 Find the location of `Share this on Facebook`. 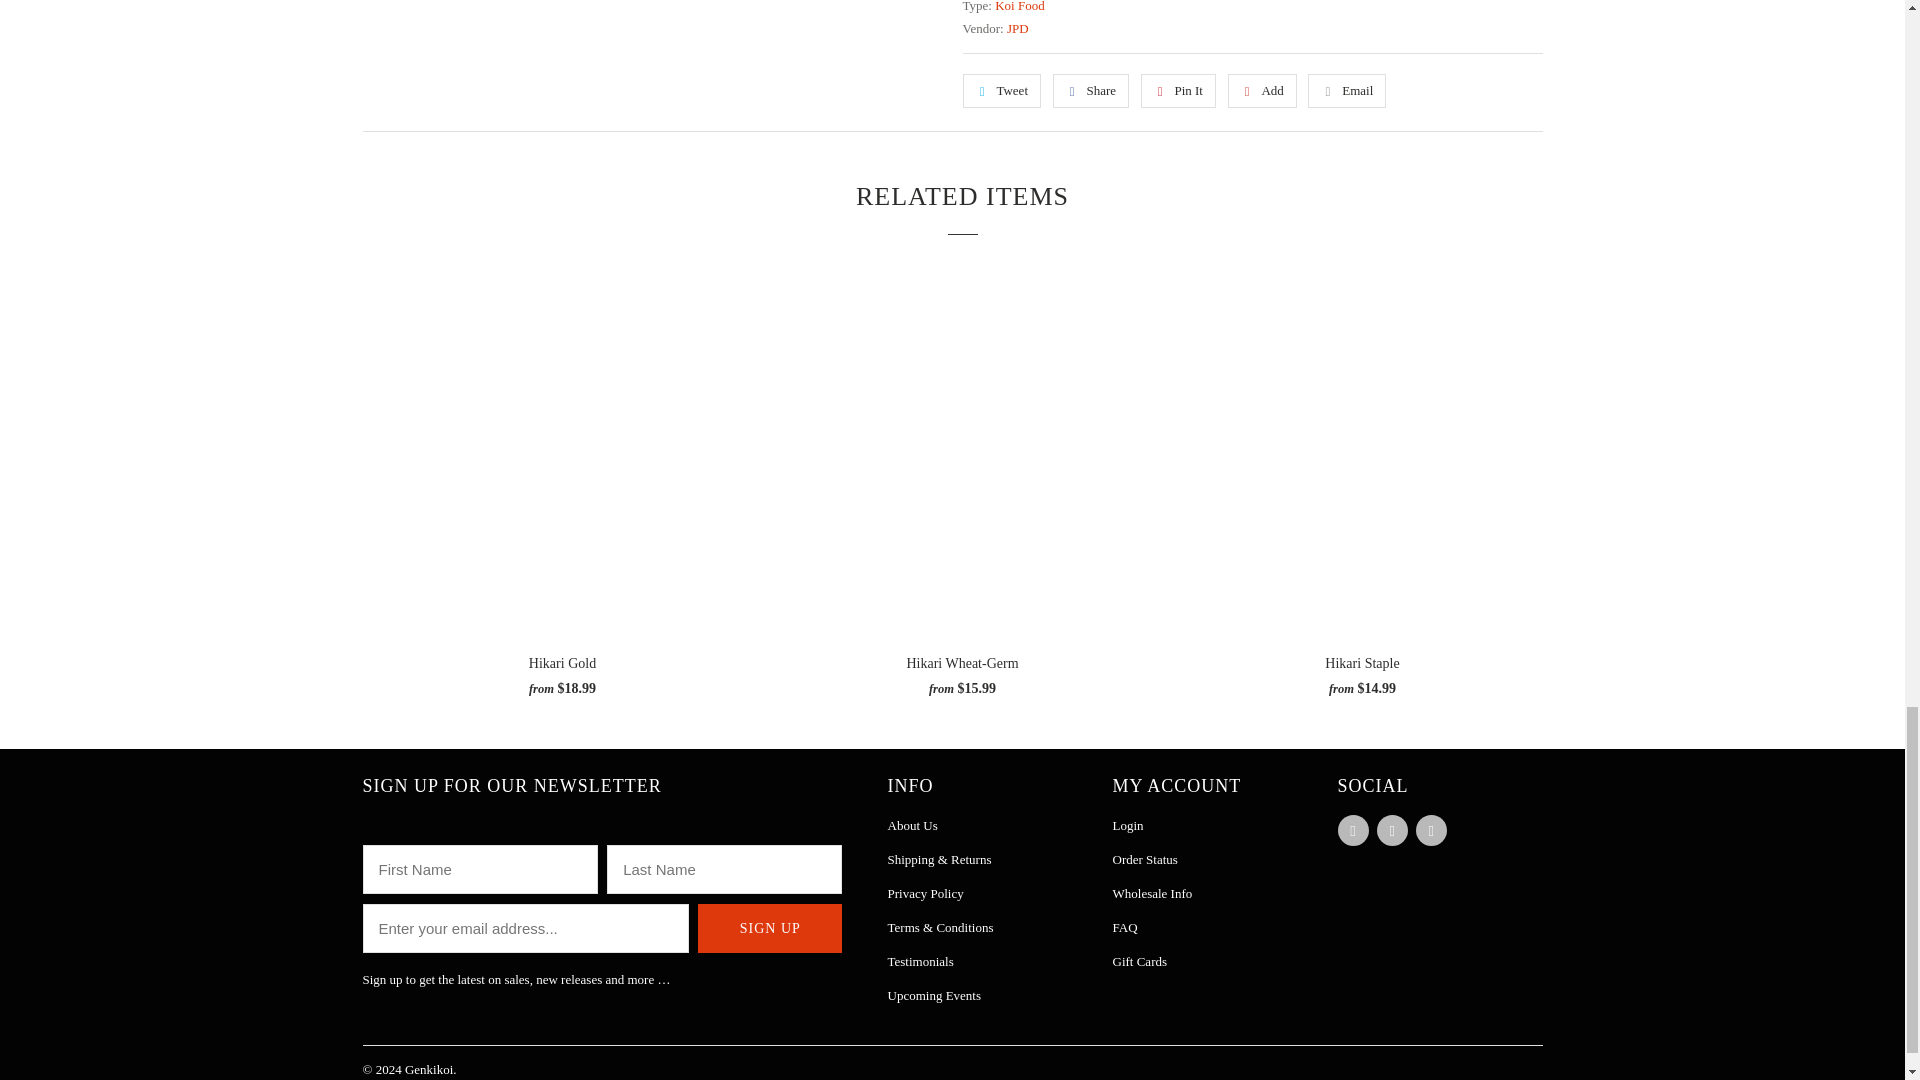

Share this on Facebook is located at coordinates (1090, 91).